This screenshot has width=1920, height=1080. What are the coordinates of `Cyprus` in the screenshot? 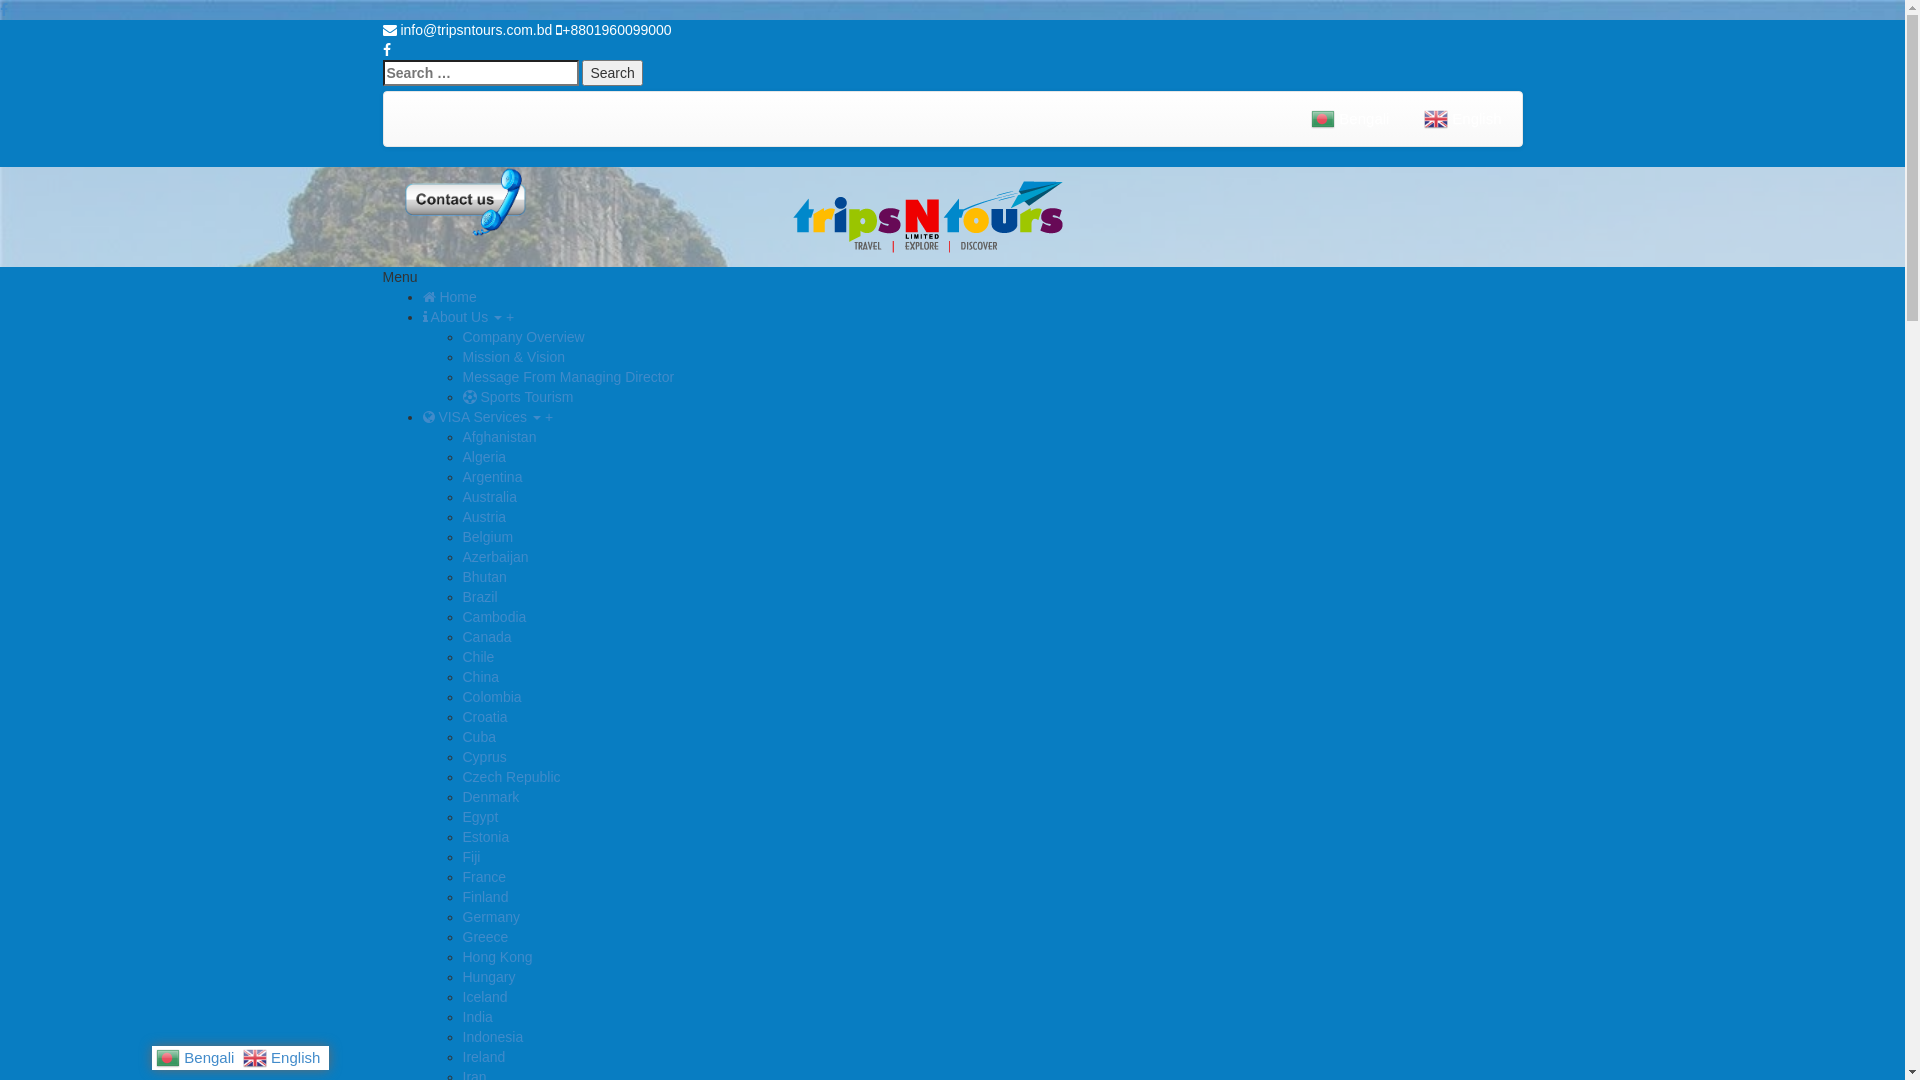 It's located at (484, 757).